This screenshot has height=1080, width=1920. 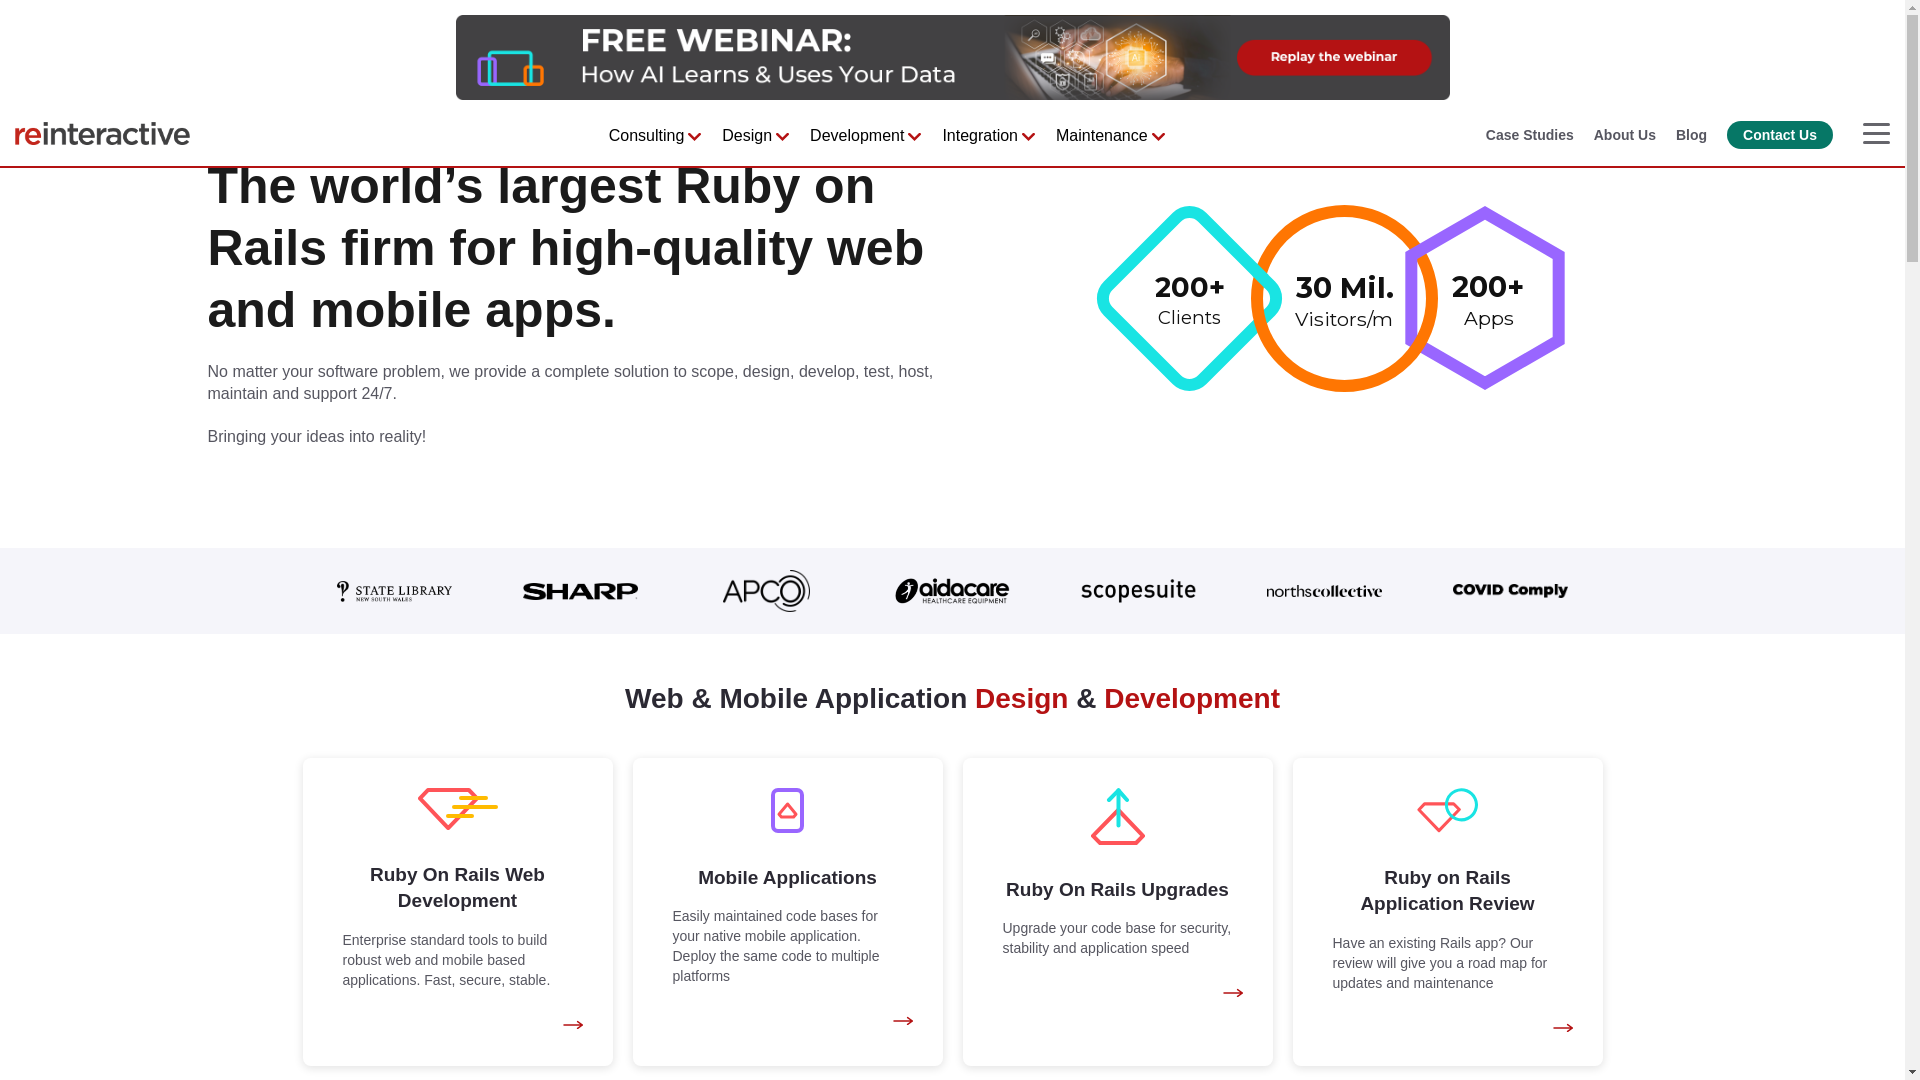 What do you see at coordinates (646, 136) in the screenshot?
I see `Consulting` at bounding box center [646, 136].